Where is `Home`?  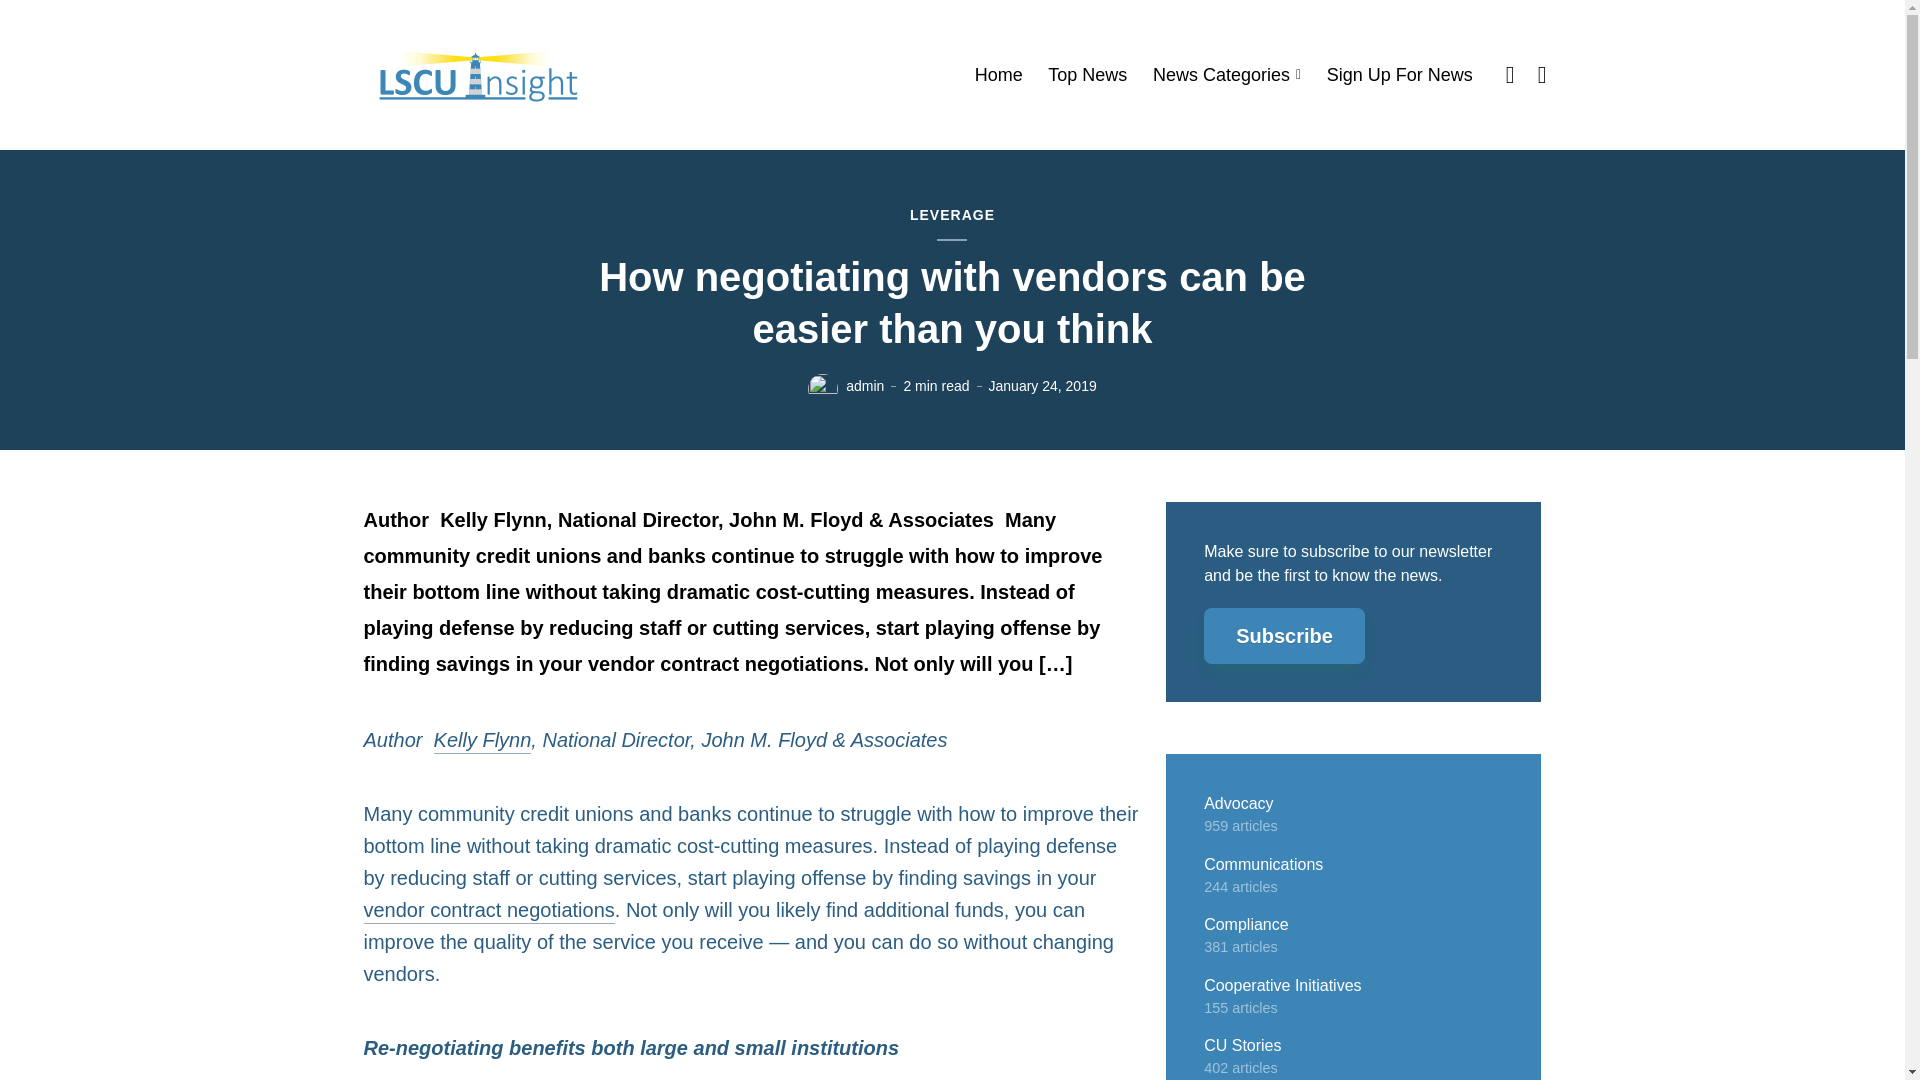
Home is located at coordinates (999, 75).